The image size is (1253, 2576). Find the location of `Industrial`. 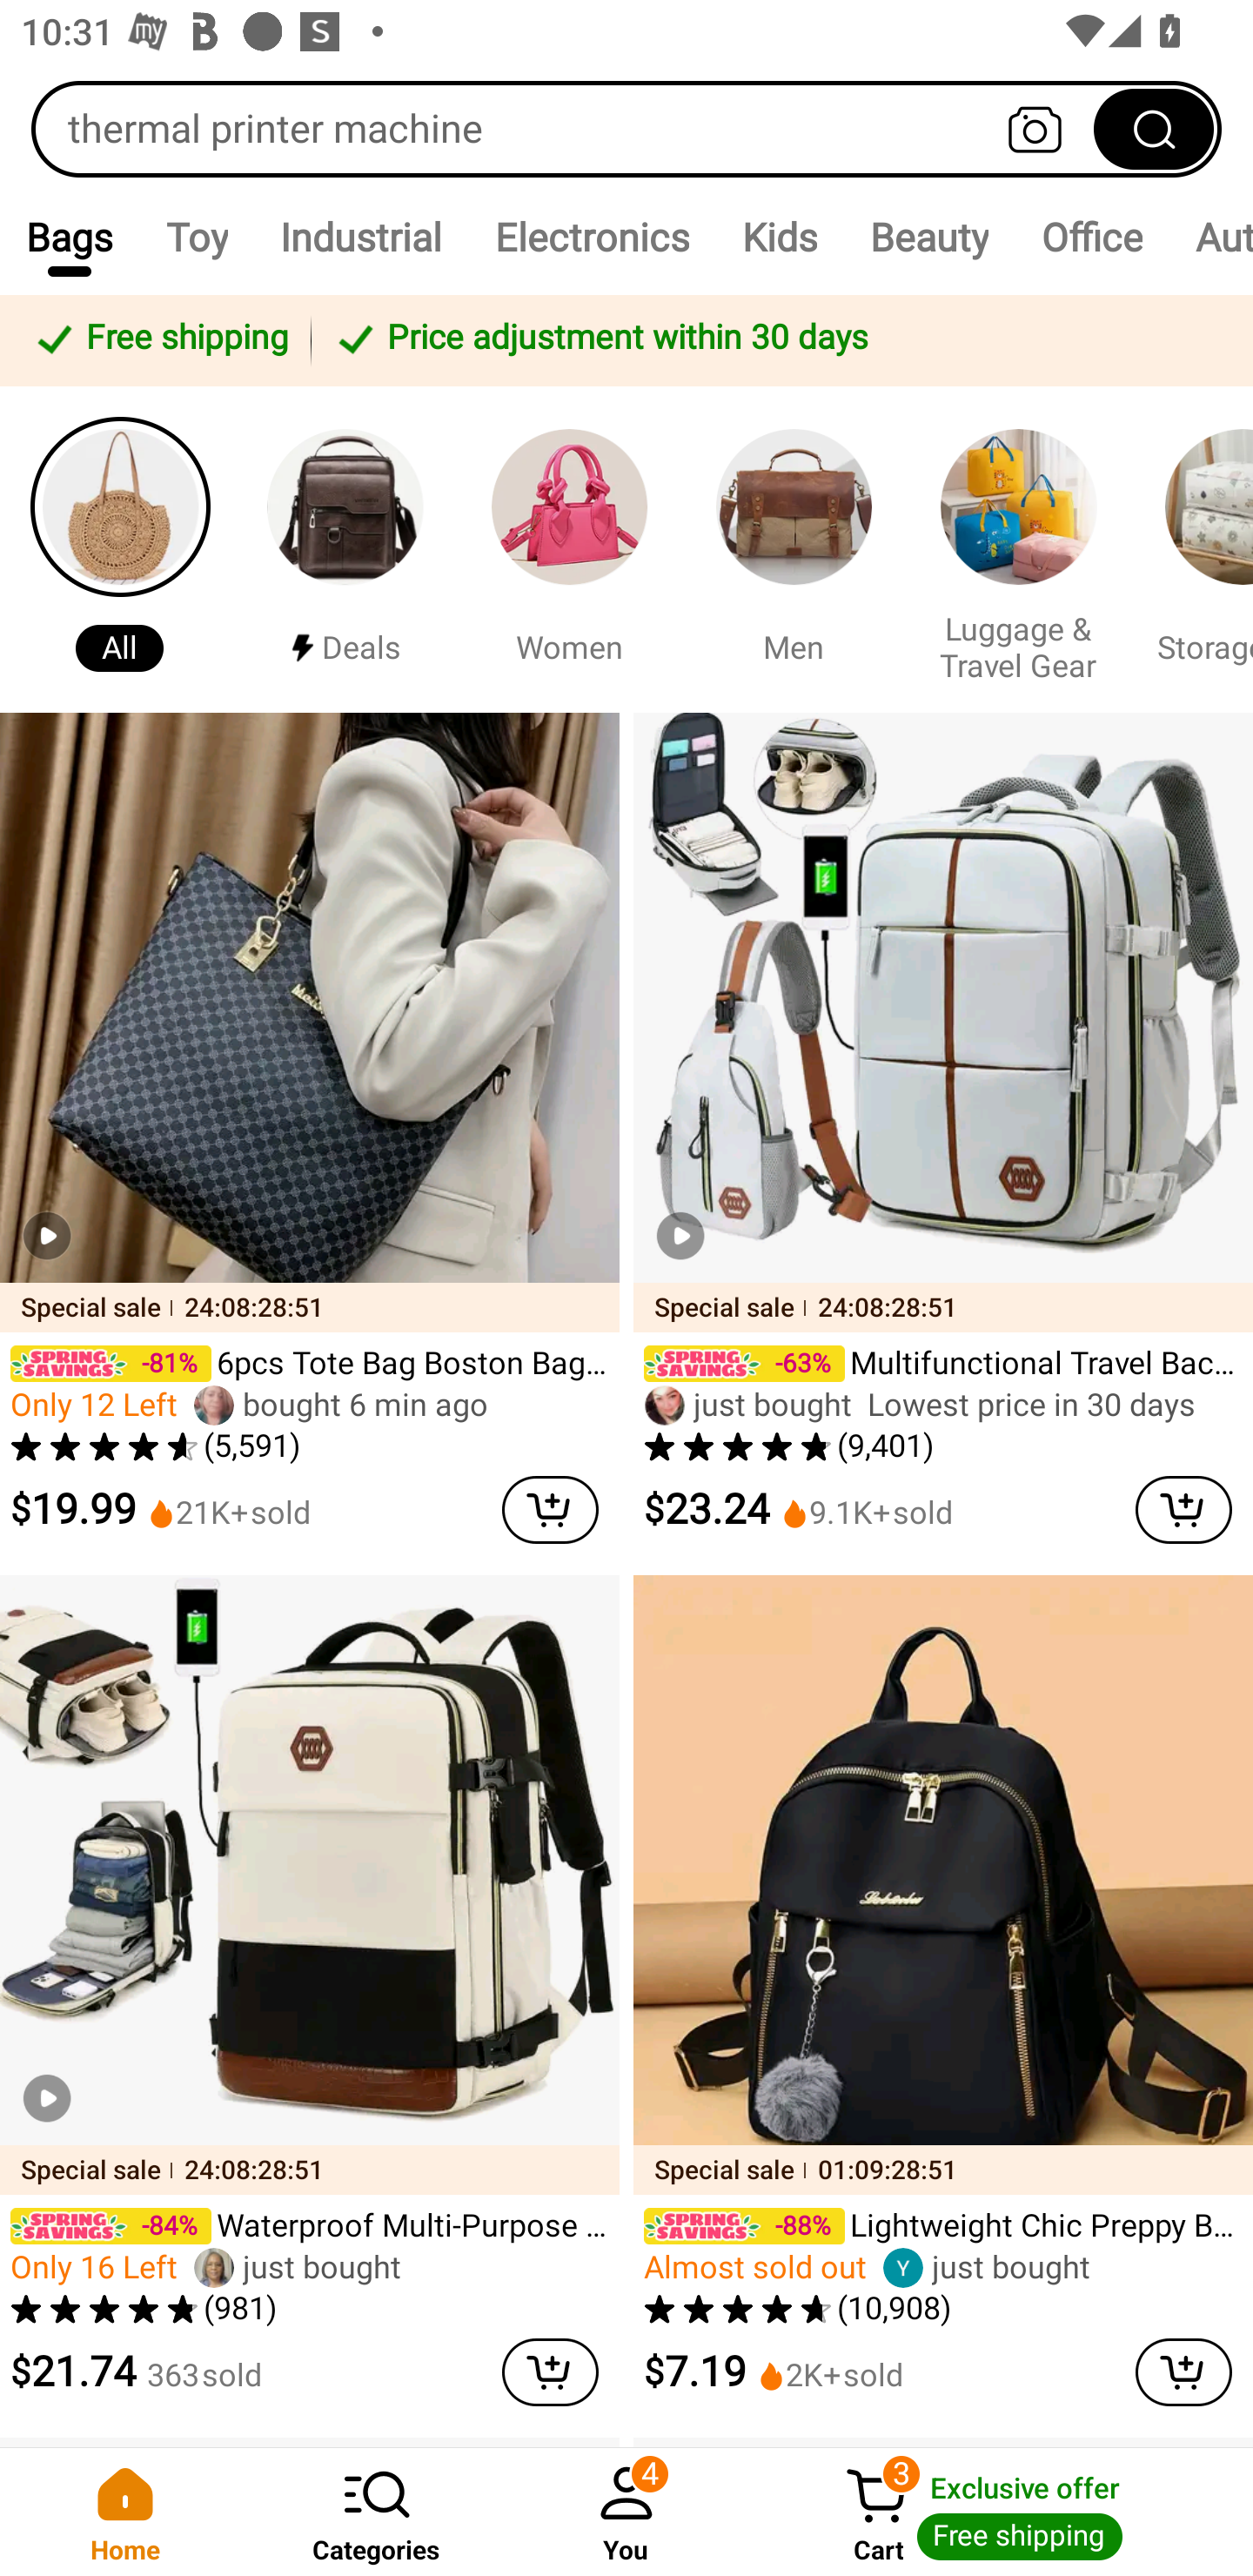

Industrial is located at coordinates (361, 237).